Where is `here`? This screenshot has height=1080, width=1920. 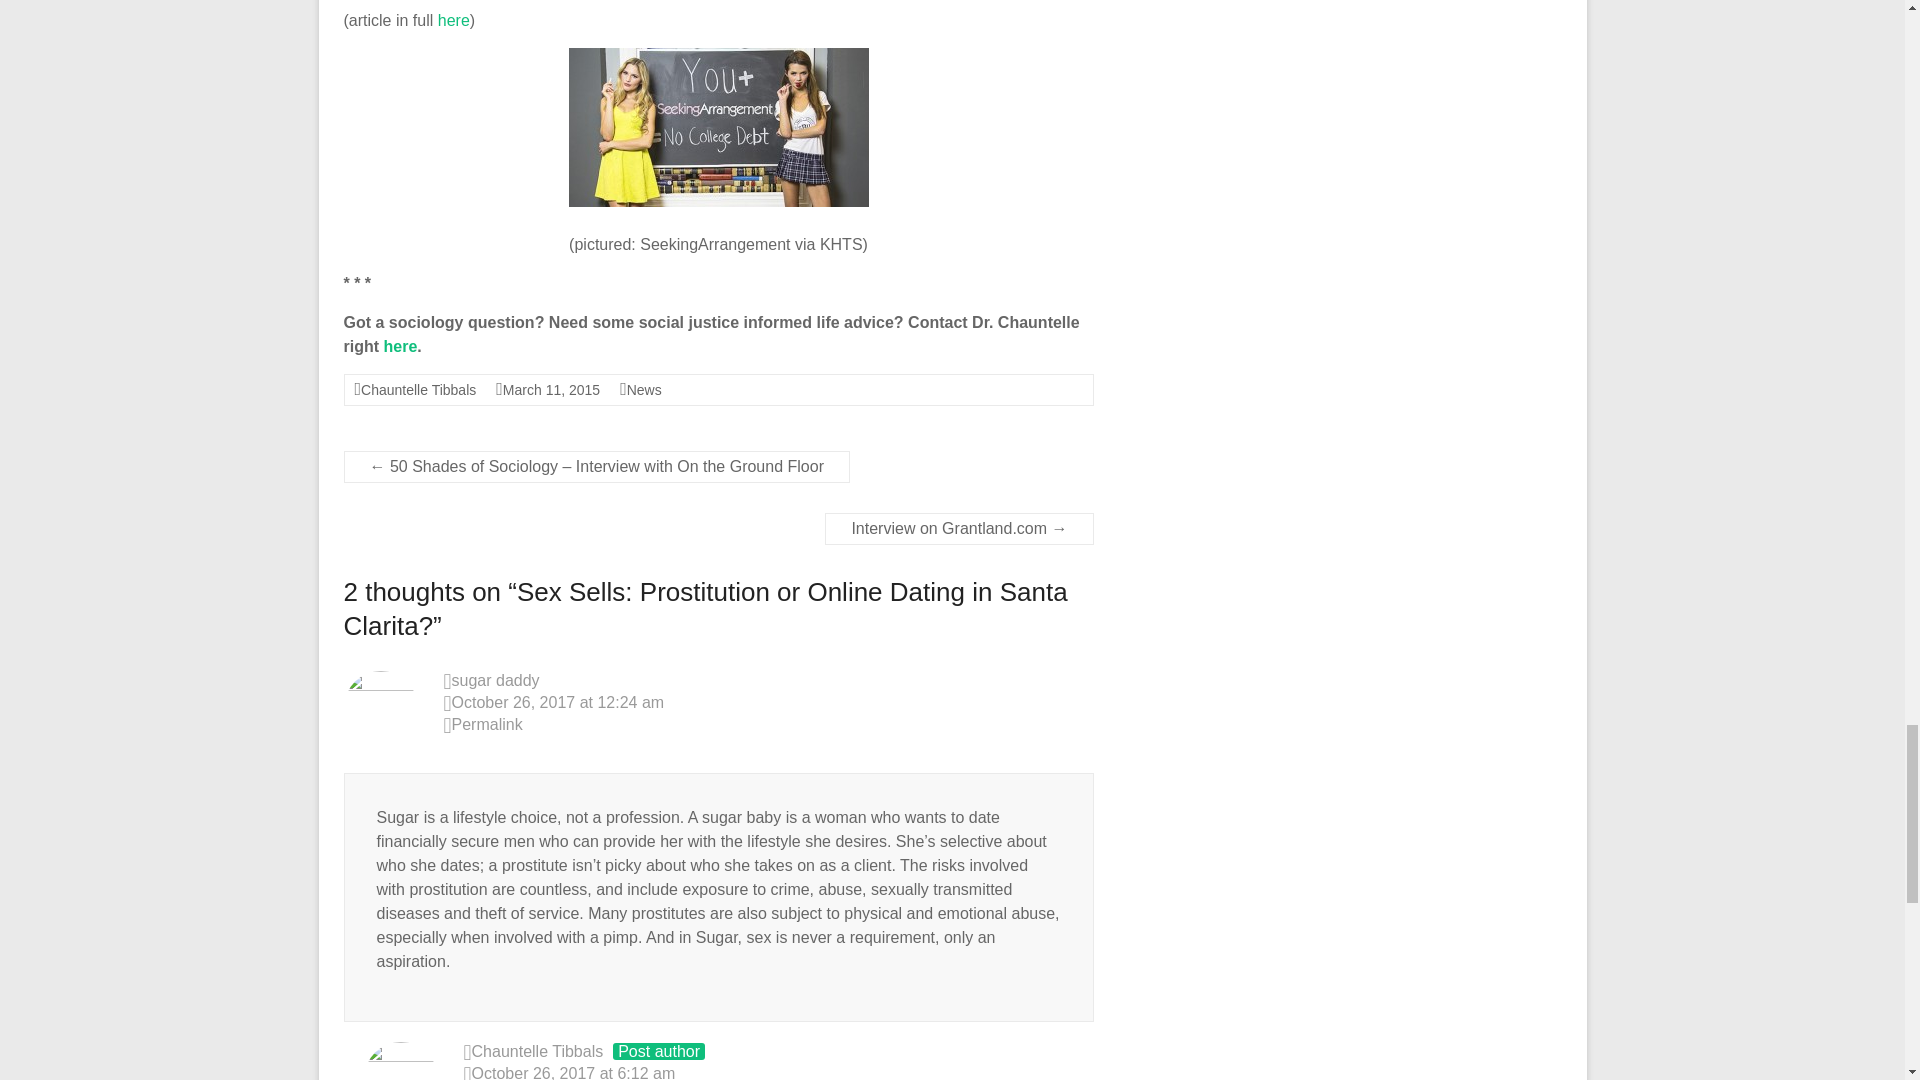
here is located at coordinates (401, 346).